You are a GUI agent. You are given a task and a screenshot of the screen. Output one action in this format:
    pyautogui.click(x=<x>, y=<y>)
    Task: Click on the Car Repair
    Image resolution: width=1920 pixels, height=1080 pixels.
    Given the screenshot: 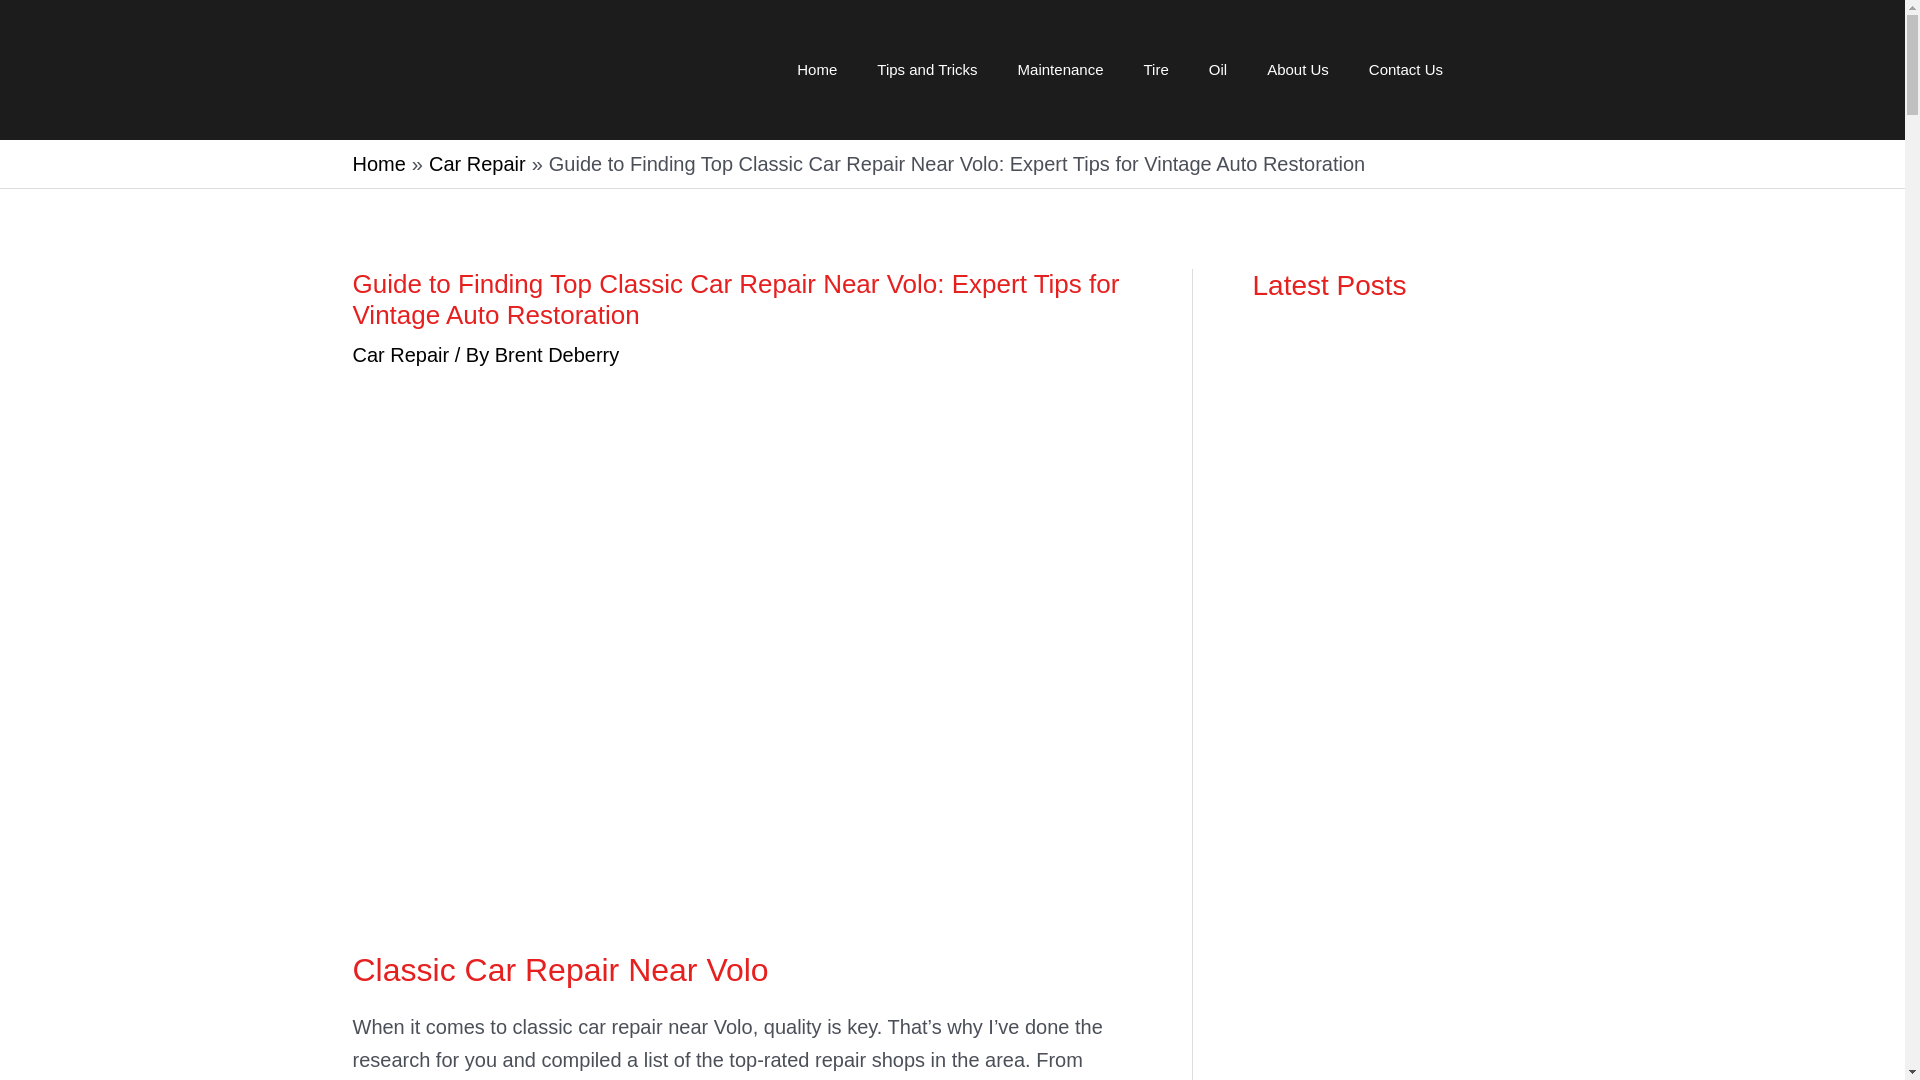 What is the action you would take?
    pyautogui.click(x=400, y=355)
    